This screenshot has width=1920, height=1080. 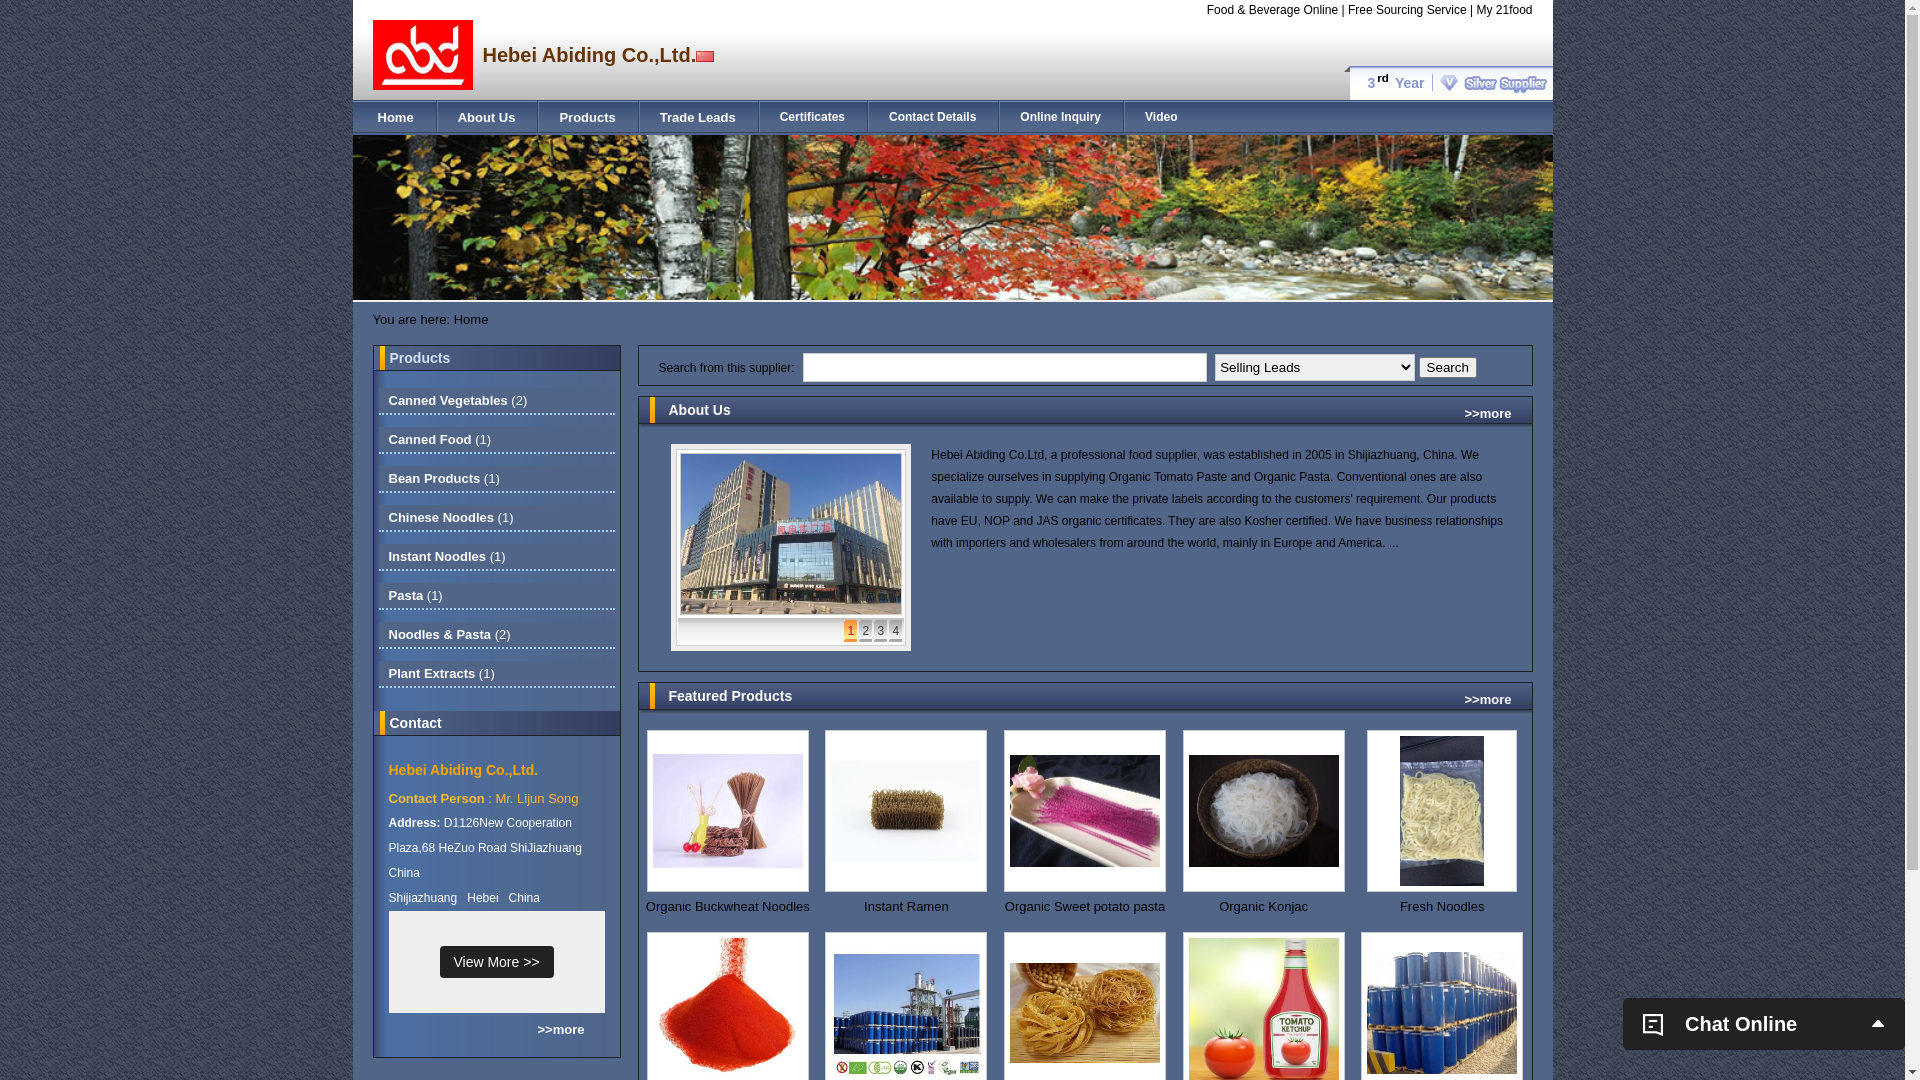 I want to click on Instant Ramen, so click(x=906, y=907).